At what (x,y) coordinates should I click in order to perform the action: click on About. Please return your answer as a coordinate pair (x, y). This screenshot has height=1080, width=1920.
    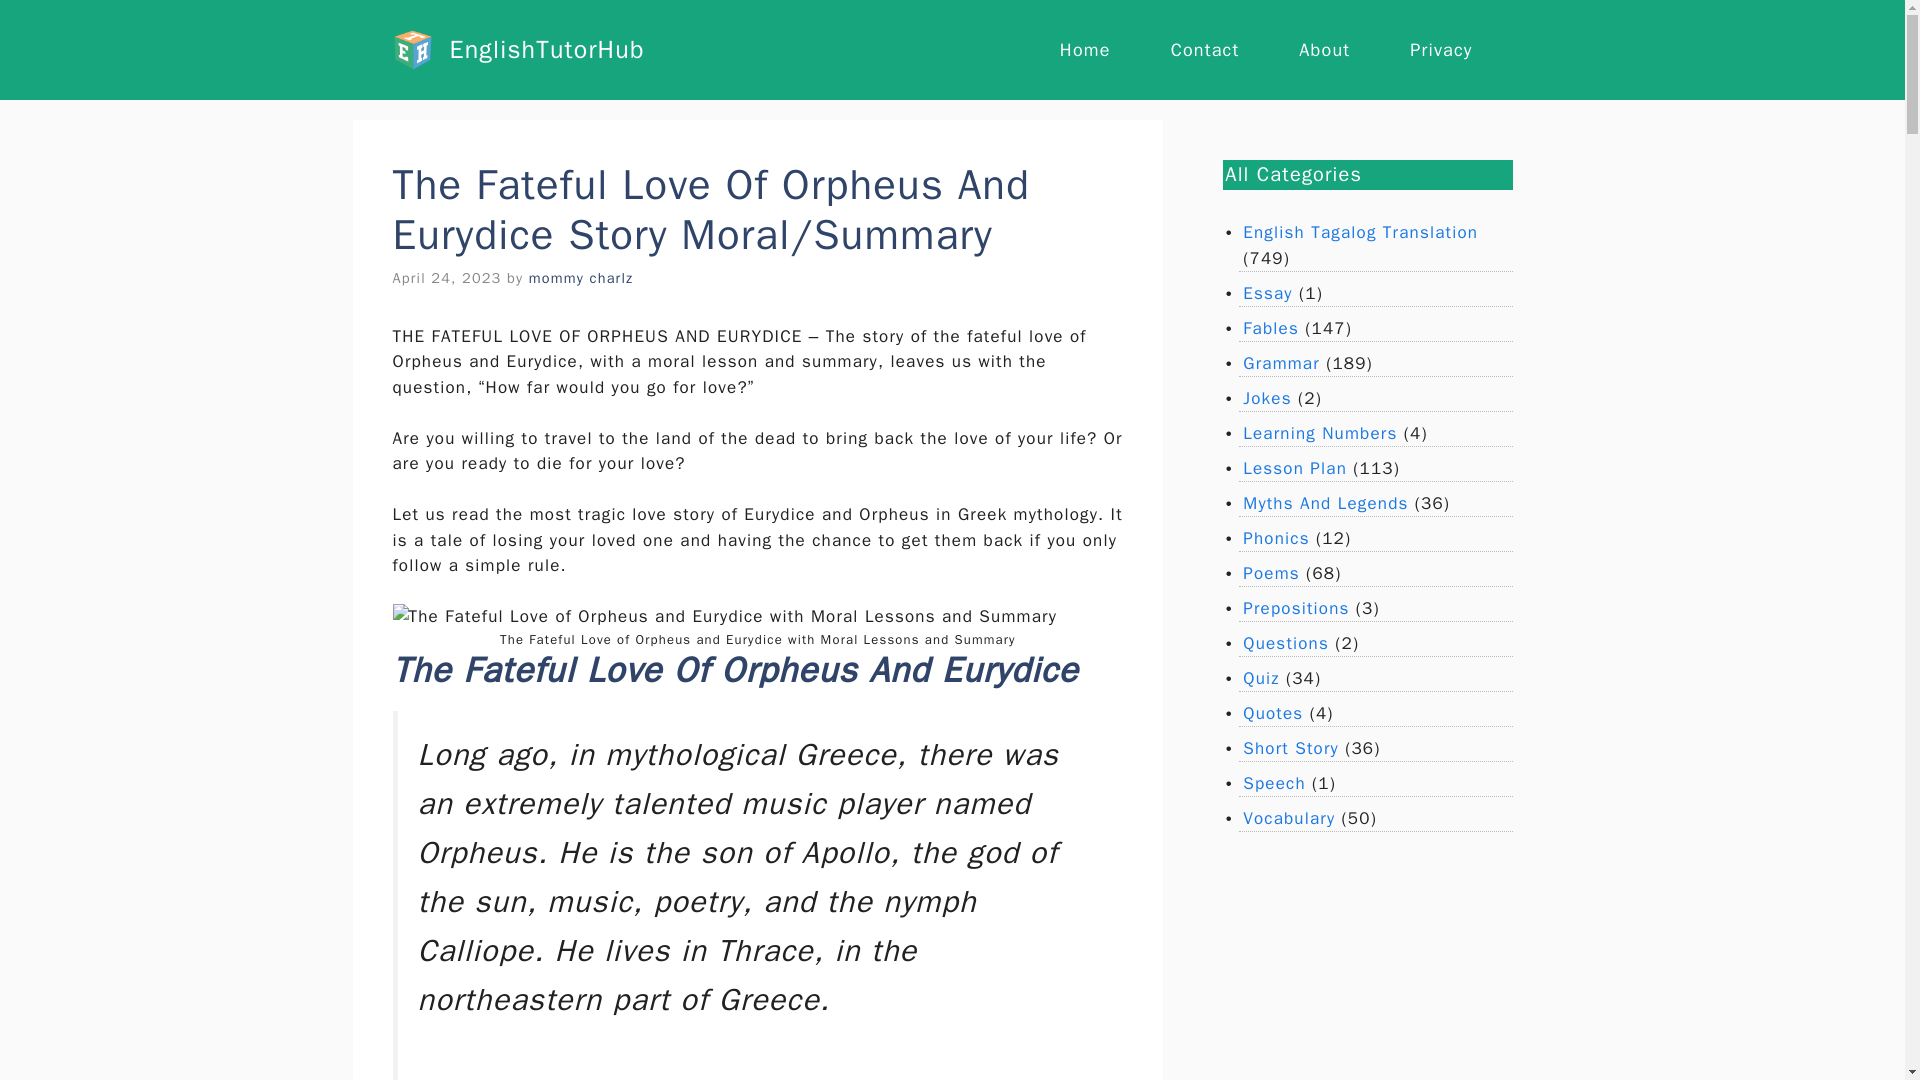
    Looking at the image, I should click on (1324, 50).